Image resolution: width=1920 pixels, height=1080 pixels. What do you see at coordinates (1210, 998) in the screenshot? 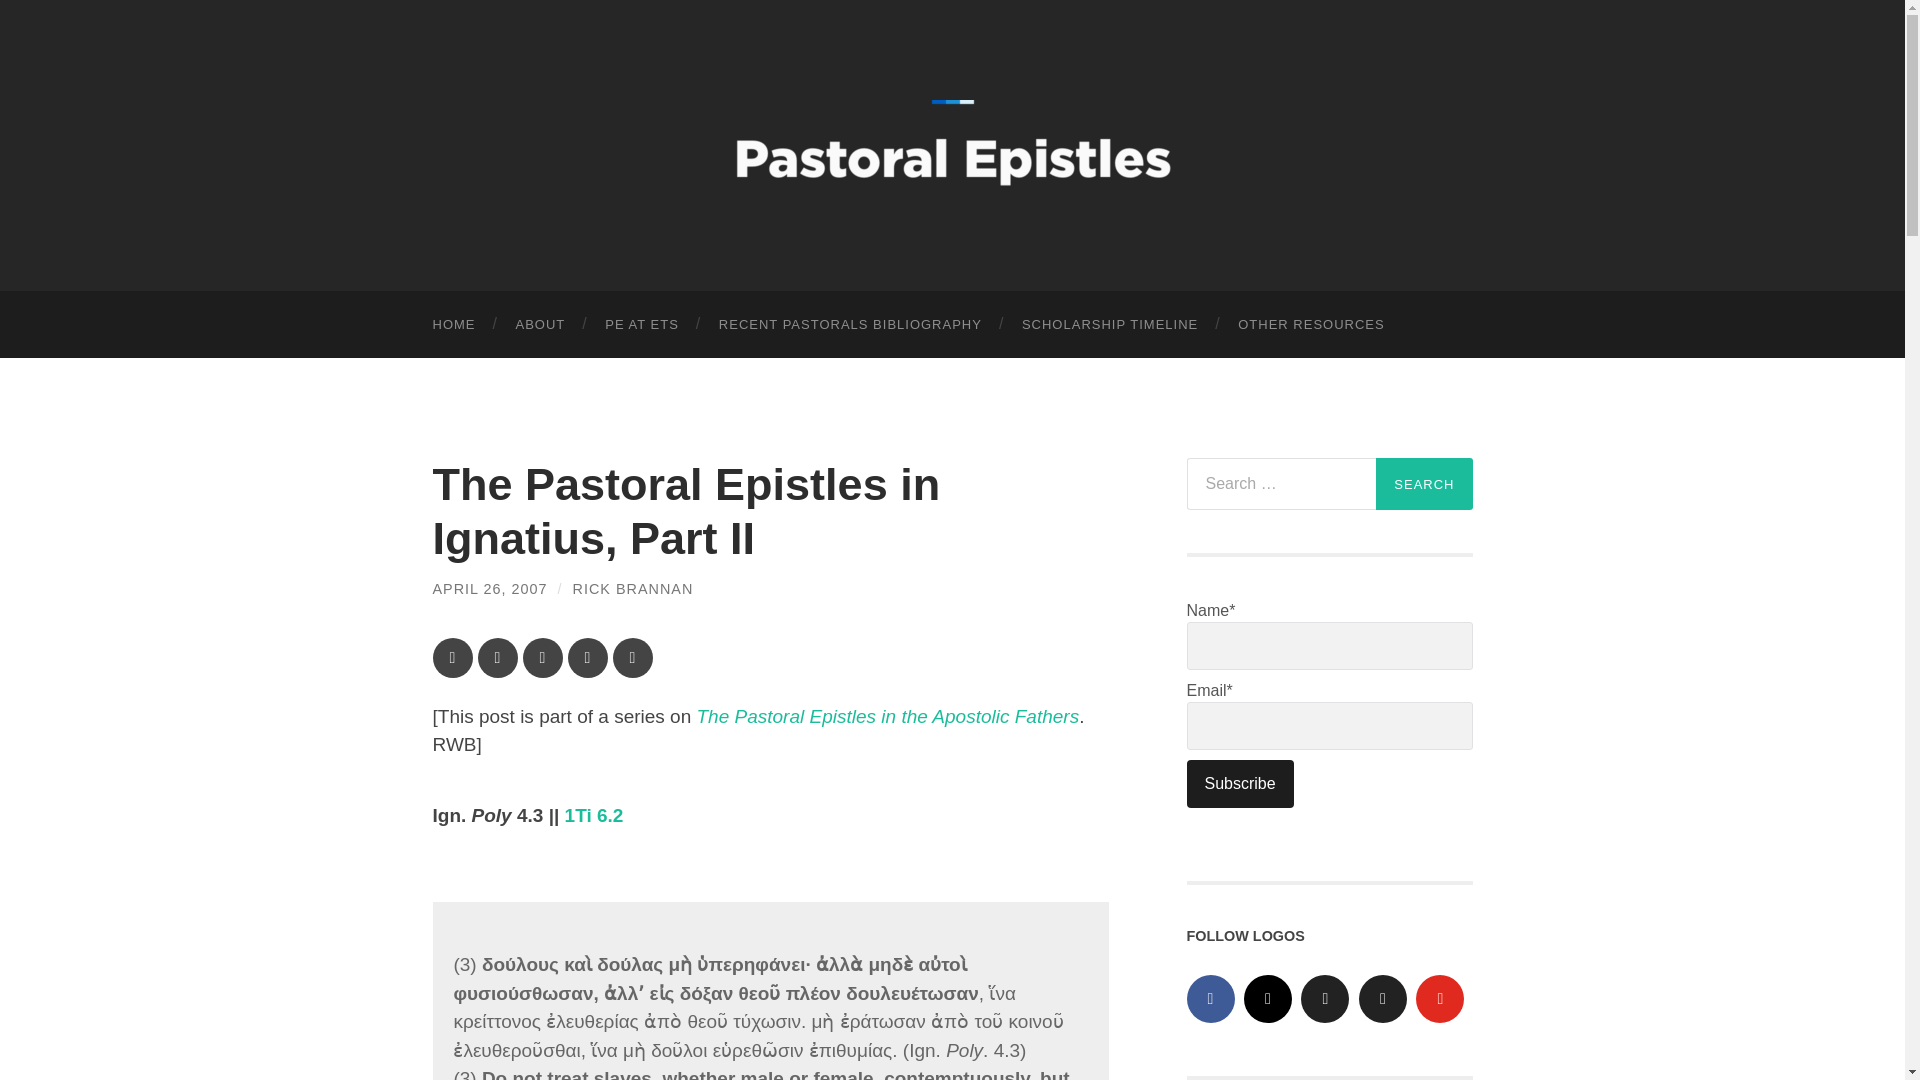
I see `Facebook` at bounding box center [1210, 998].